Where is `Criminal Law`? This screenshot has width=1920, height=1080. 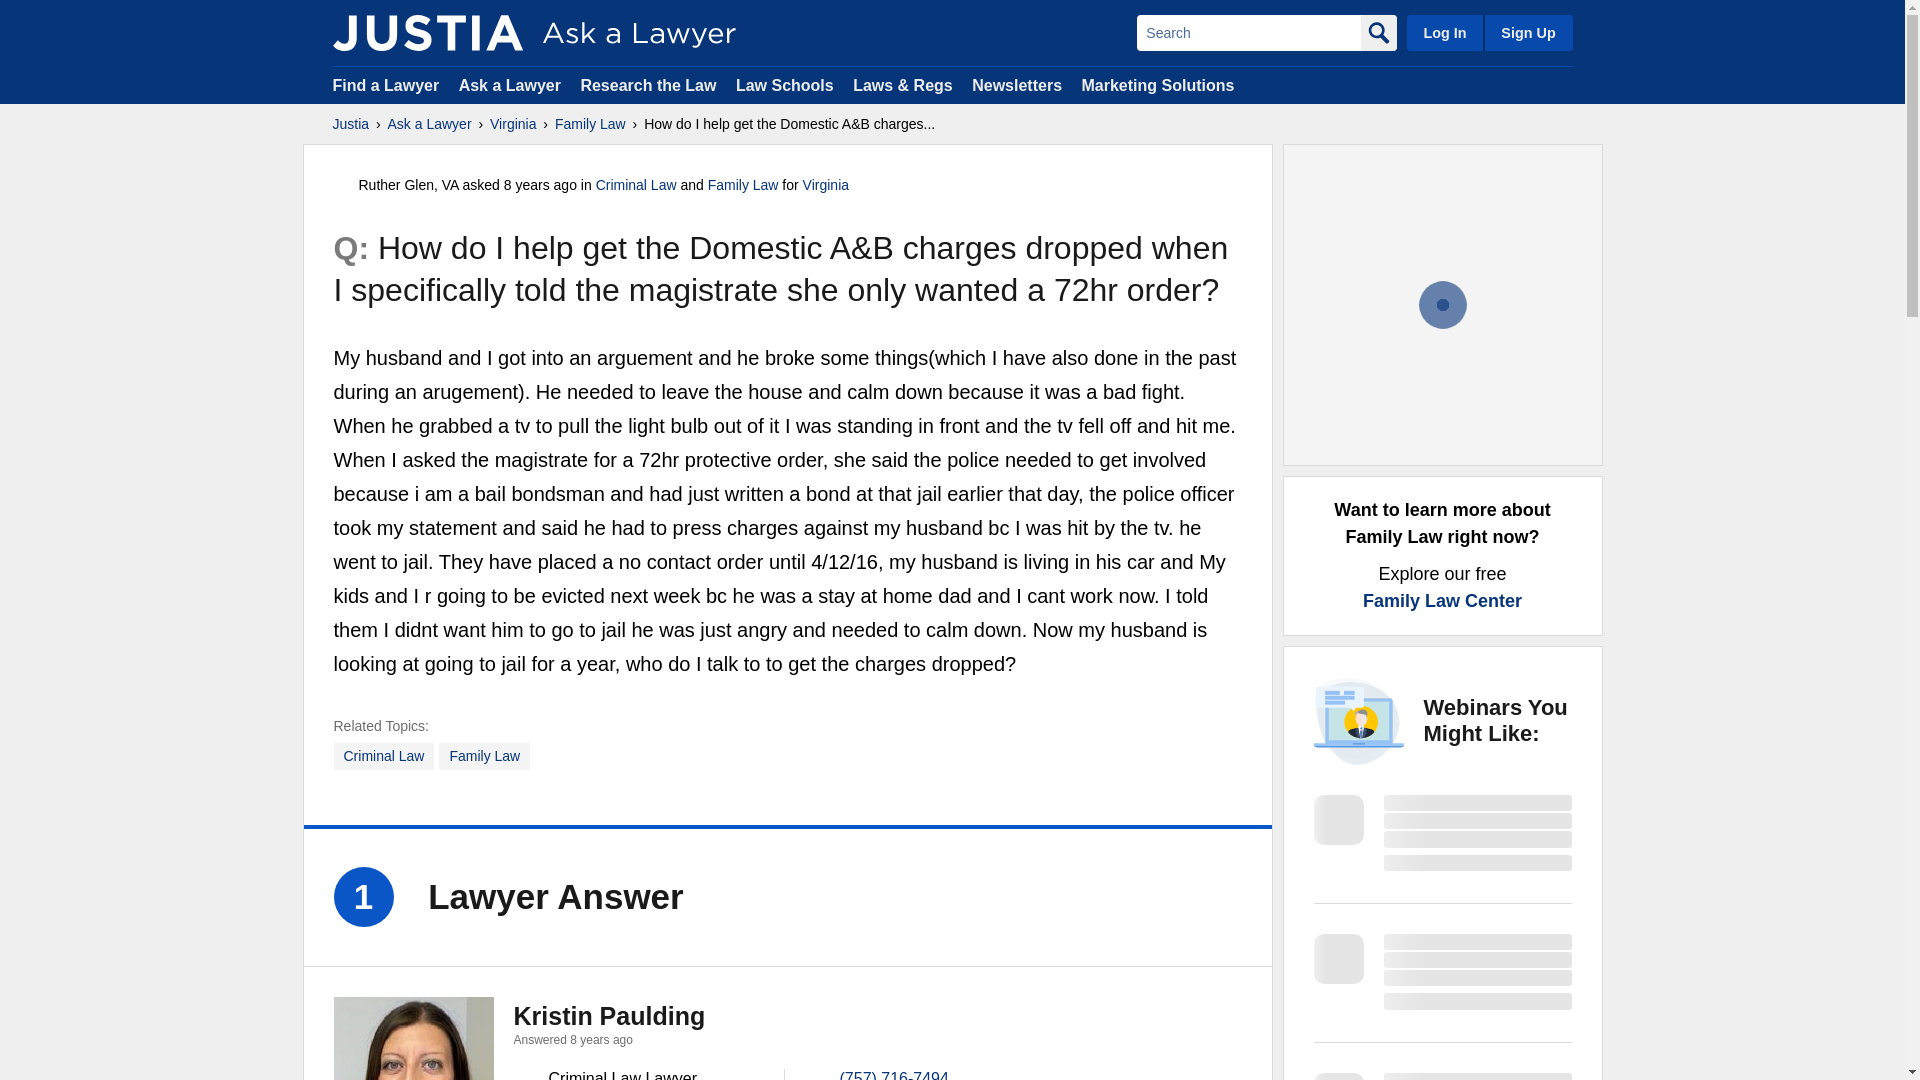 Criminal Law is located at coordinates (384, 756).